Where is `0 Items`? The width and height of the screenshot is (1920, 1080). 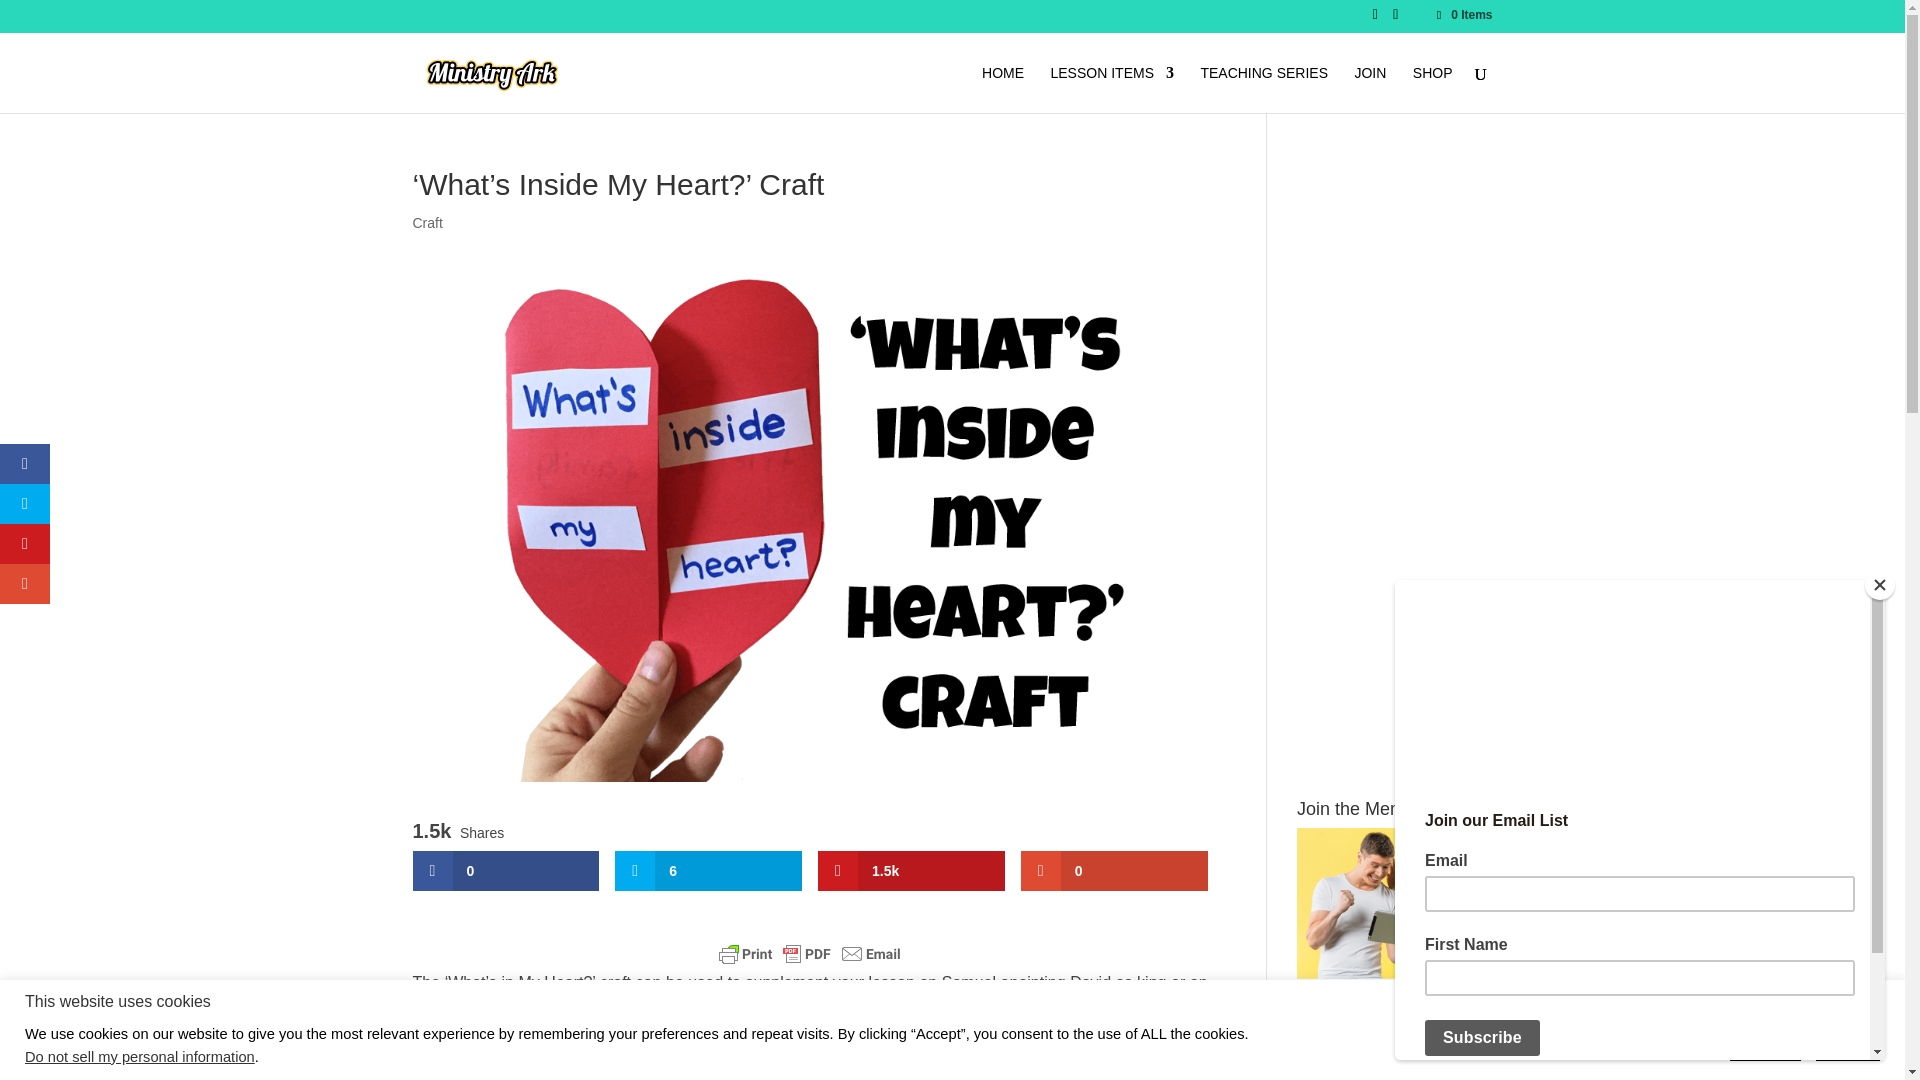 0 Items is located at coordinates (1462, 14).